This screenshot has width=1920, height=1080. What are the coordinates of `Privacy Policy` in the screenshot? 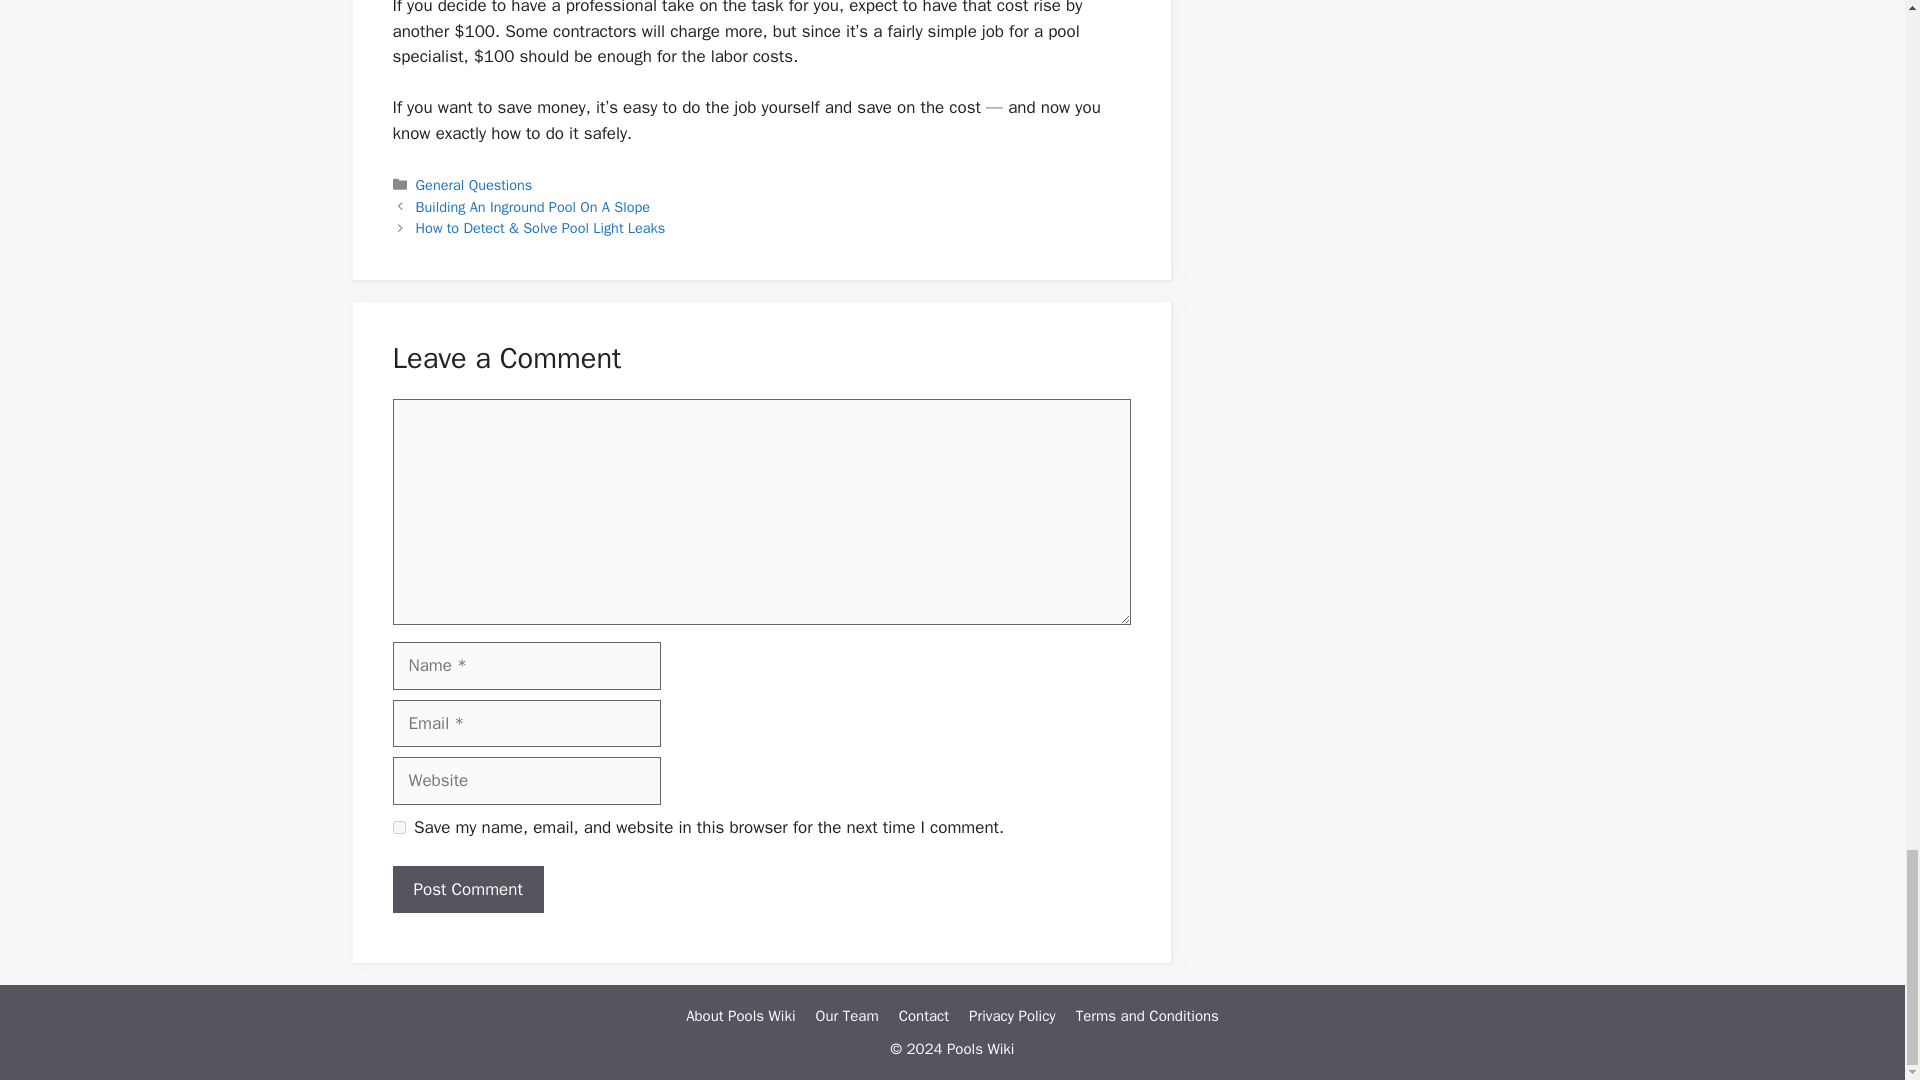 It's located at (1012, 1015).